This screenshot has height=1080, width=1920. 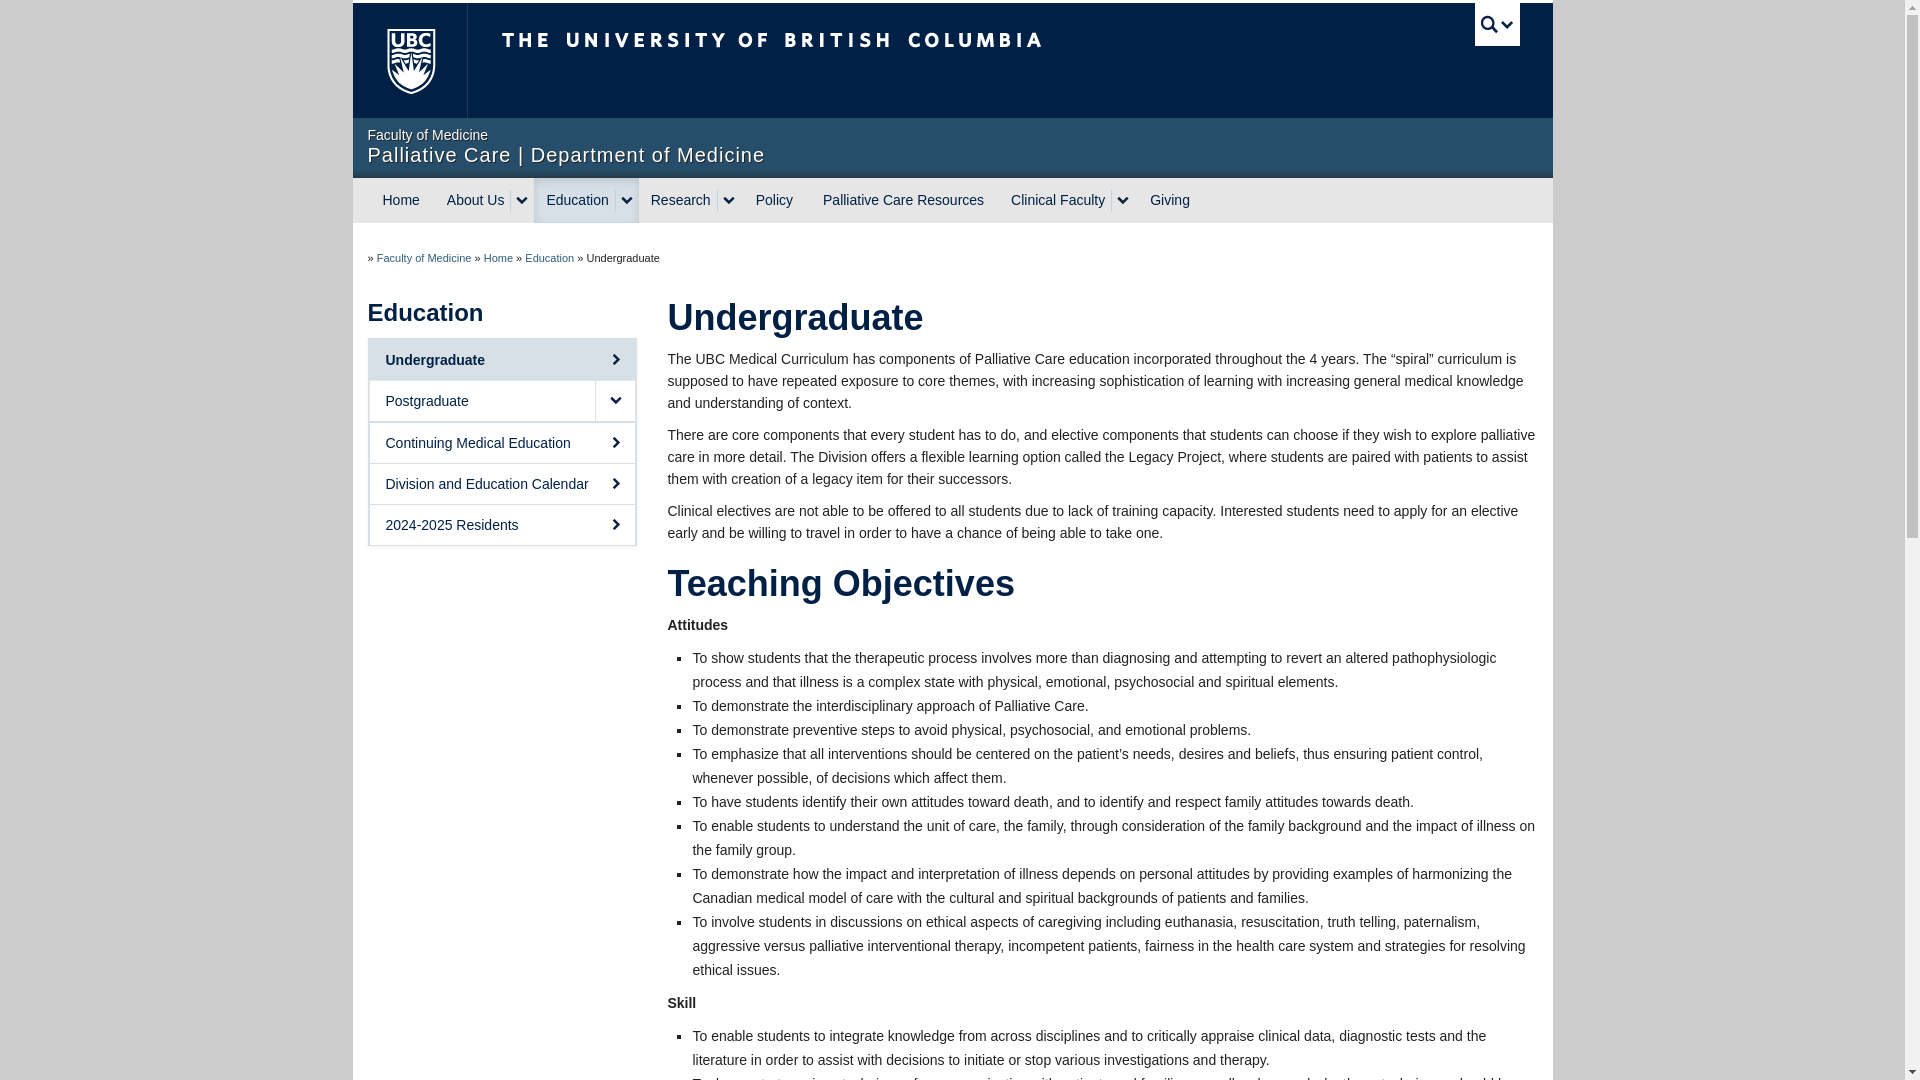 I want to click on UBC Search, so click(x=1497, y=24).